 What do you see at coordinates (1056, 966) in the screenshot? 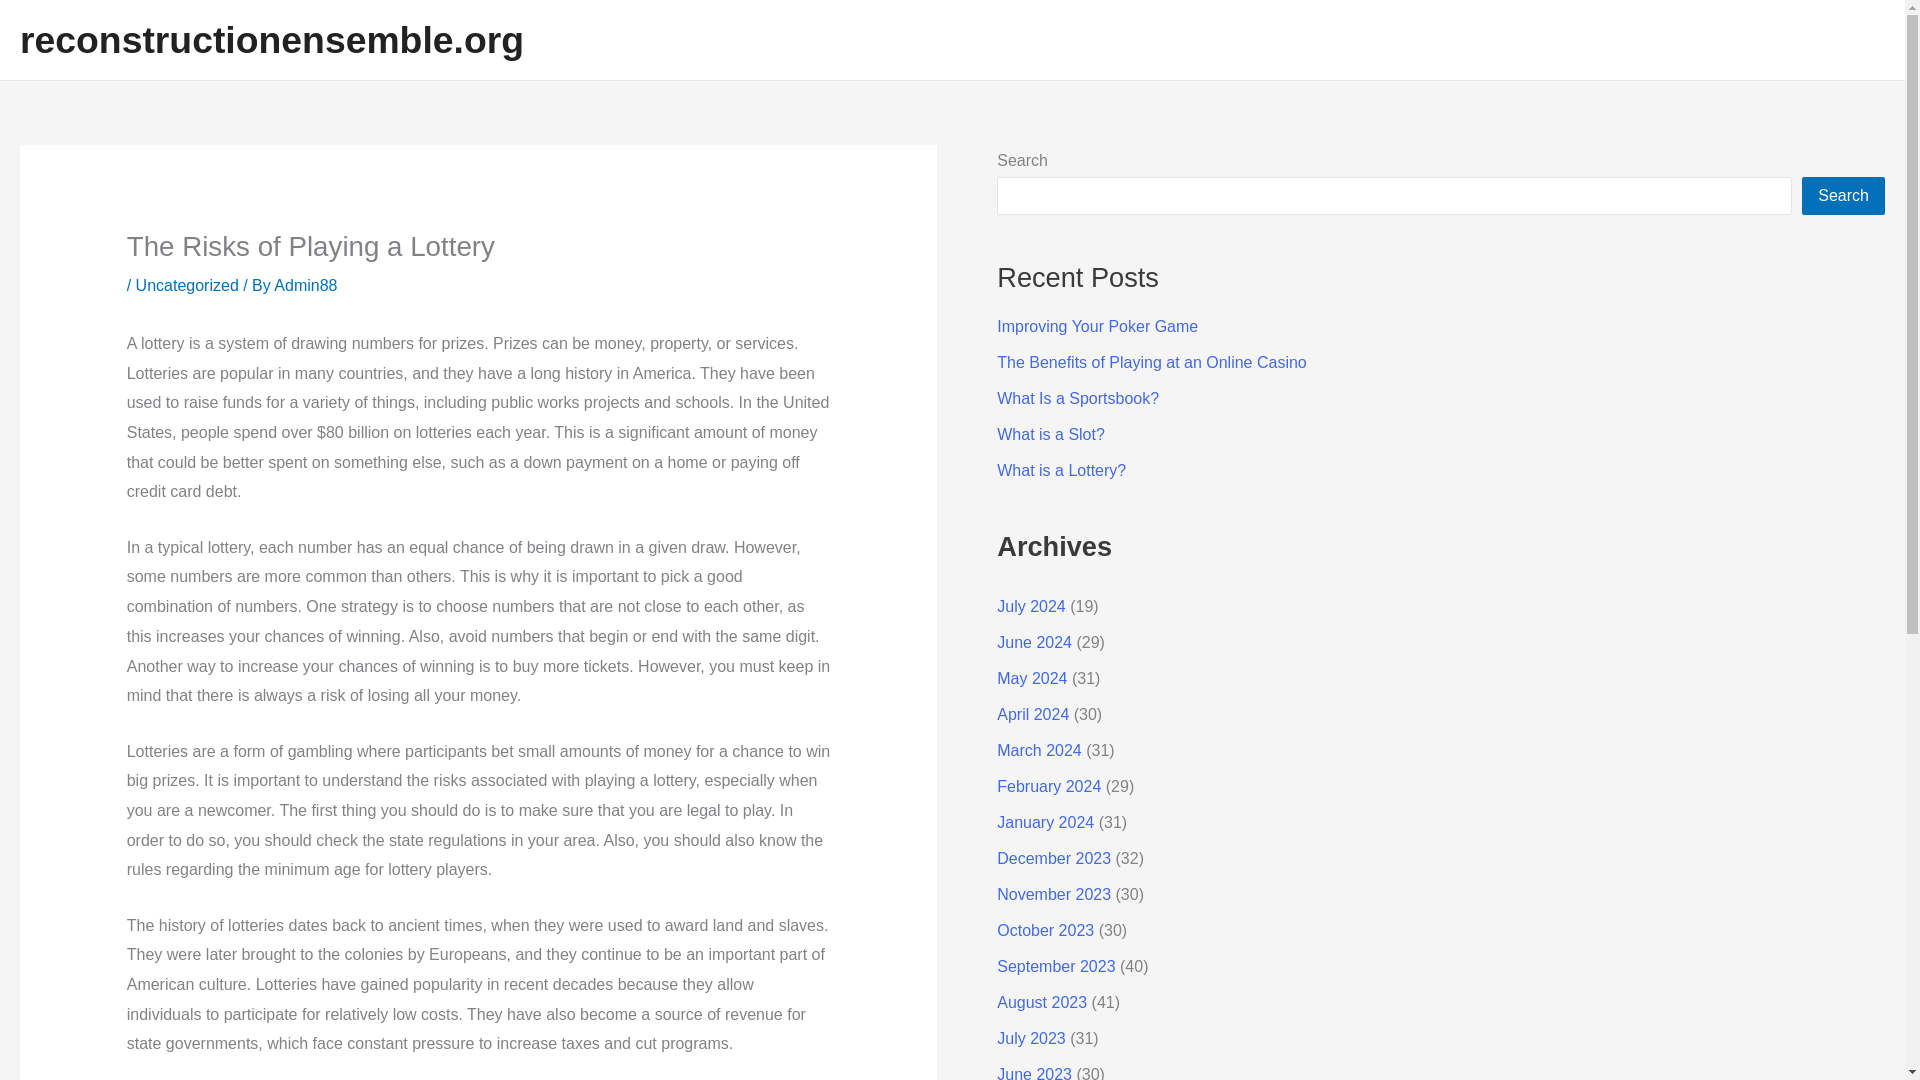
I see `September 2023` at bounding box center [1056, 966].